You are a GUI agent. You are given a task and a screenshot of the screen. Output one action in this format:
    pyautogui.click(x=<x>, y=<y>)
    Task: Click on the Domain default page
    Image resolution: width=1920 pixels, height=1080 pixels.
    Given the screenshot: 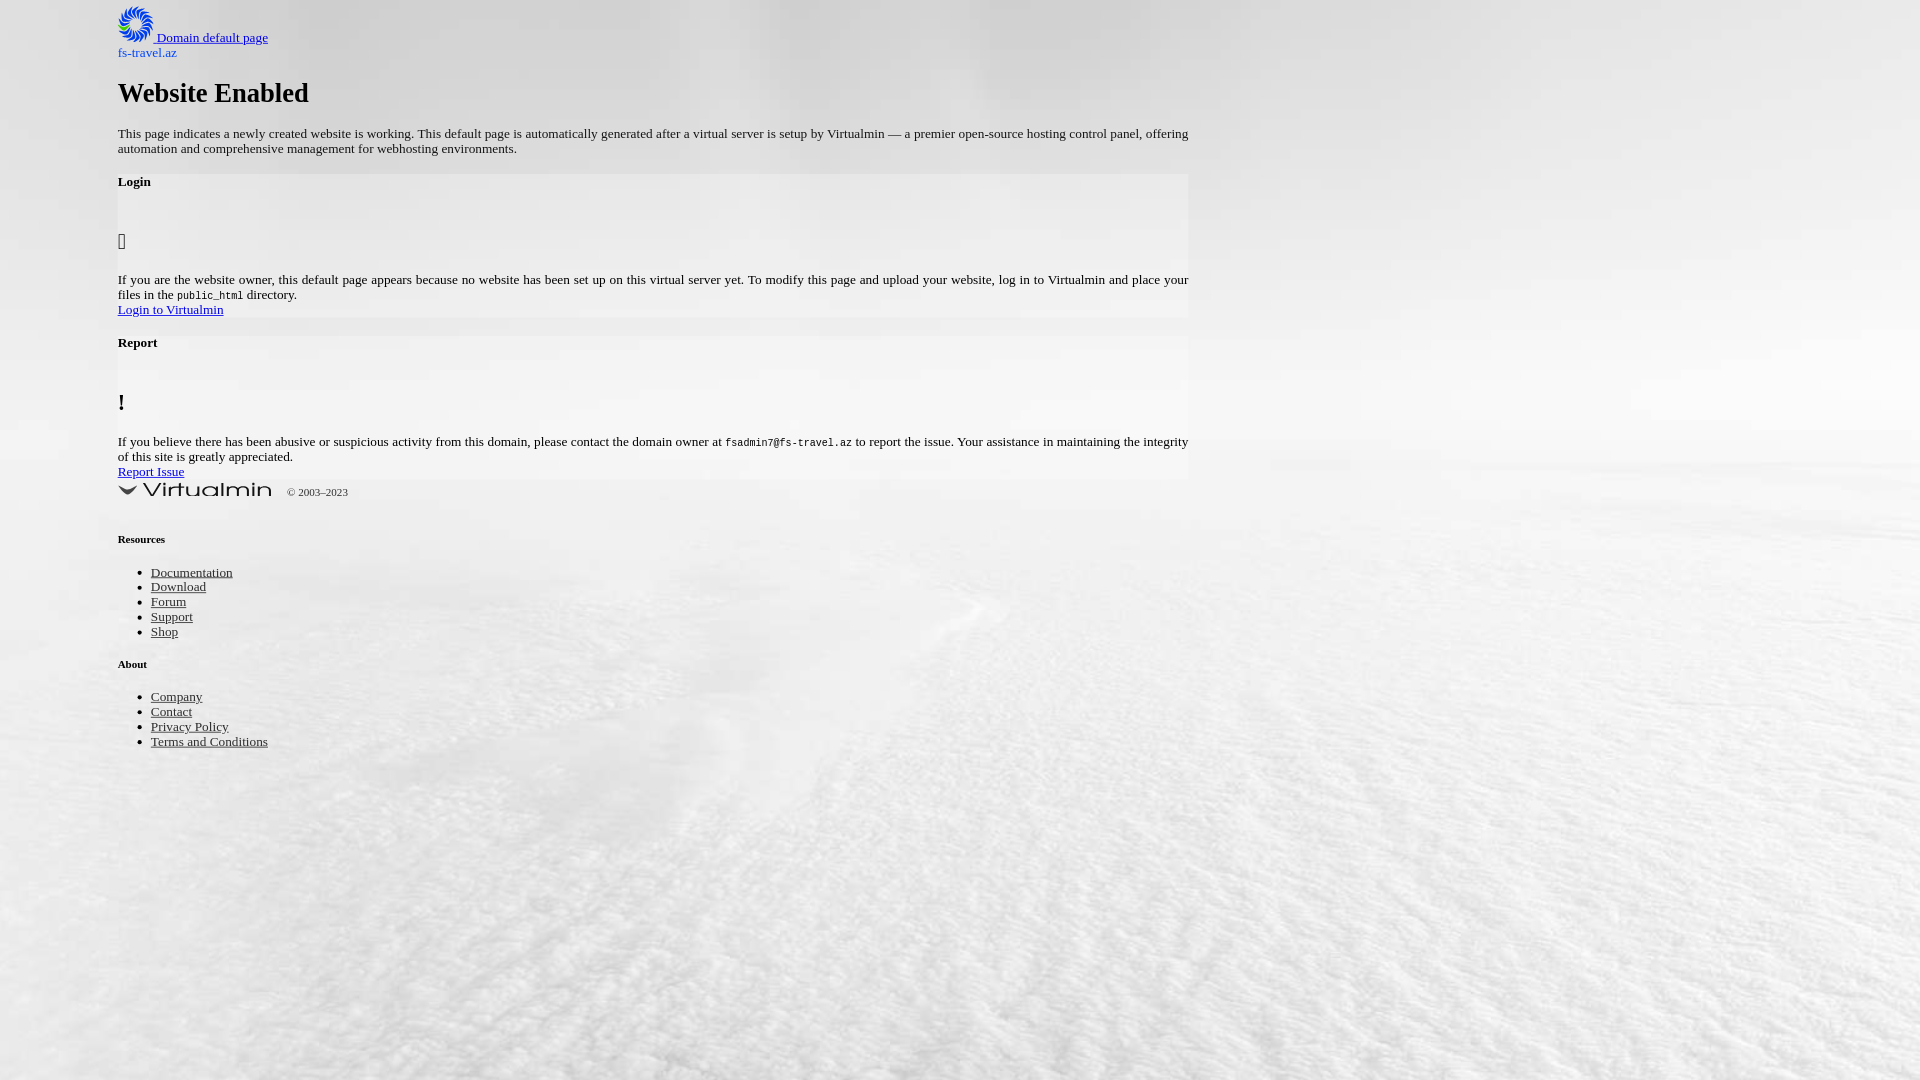 What is the action you would take?
    pyautogui.click(x=208, y=38)
    